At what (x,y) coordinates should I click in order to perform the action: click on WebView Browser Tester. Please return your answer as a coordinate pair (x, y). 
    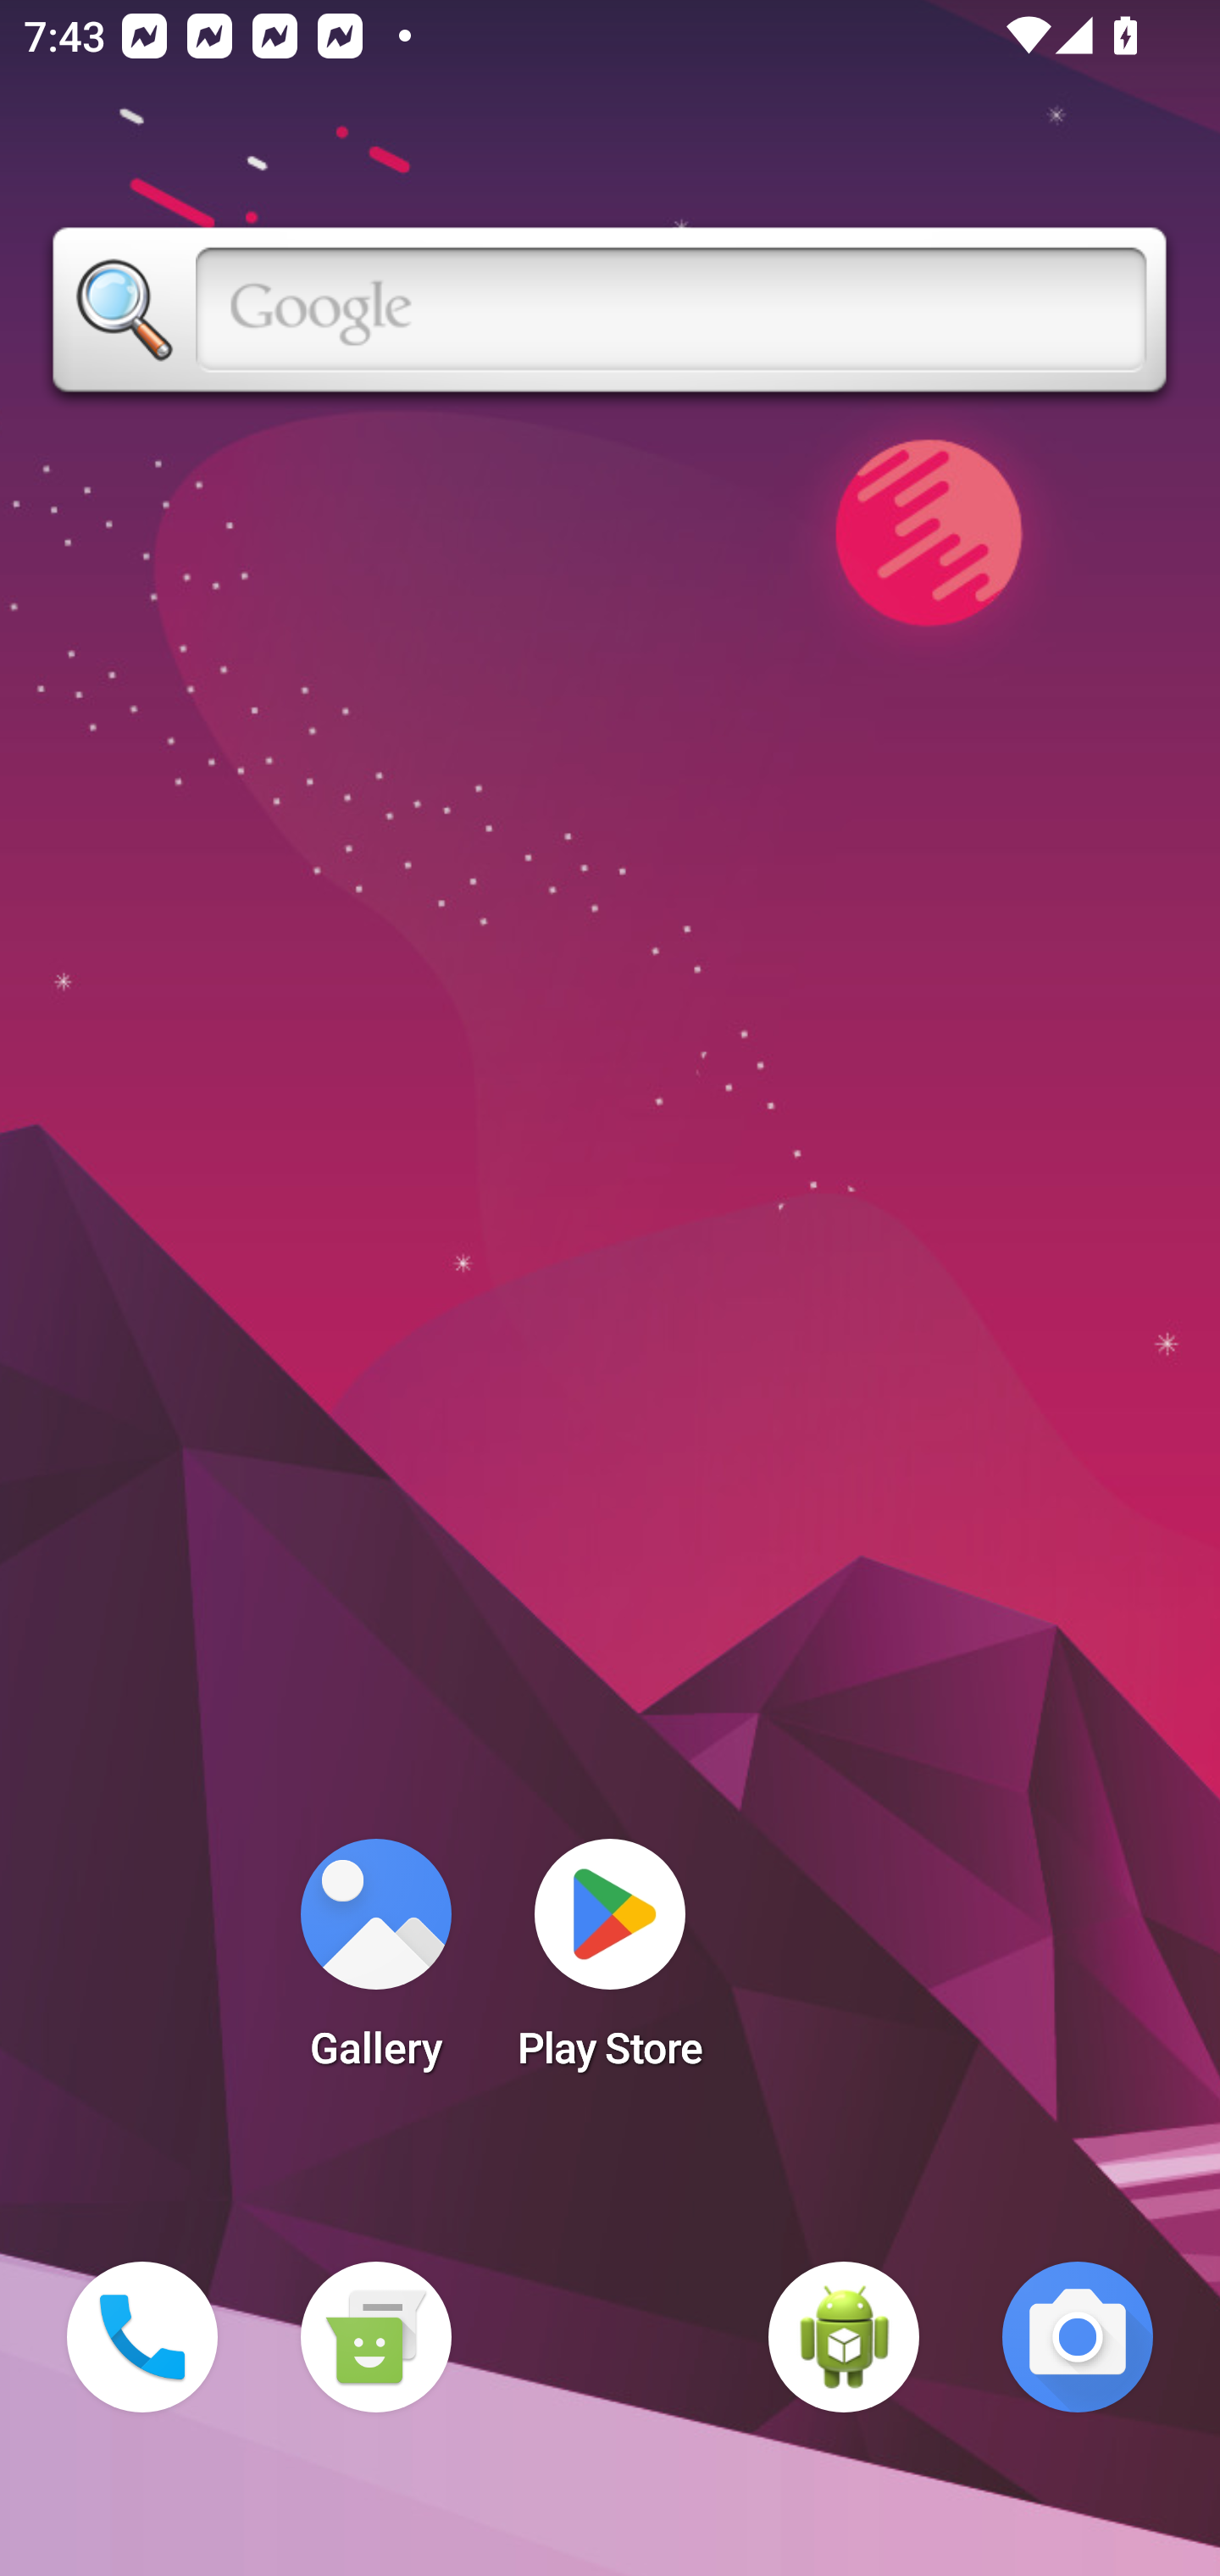
    Looking at the image, I should click on (844, 2337).